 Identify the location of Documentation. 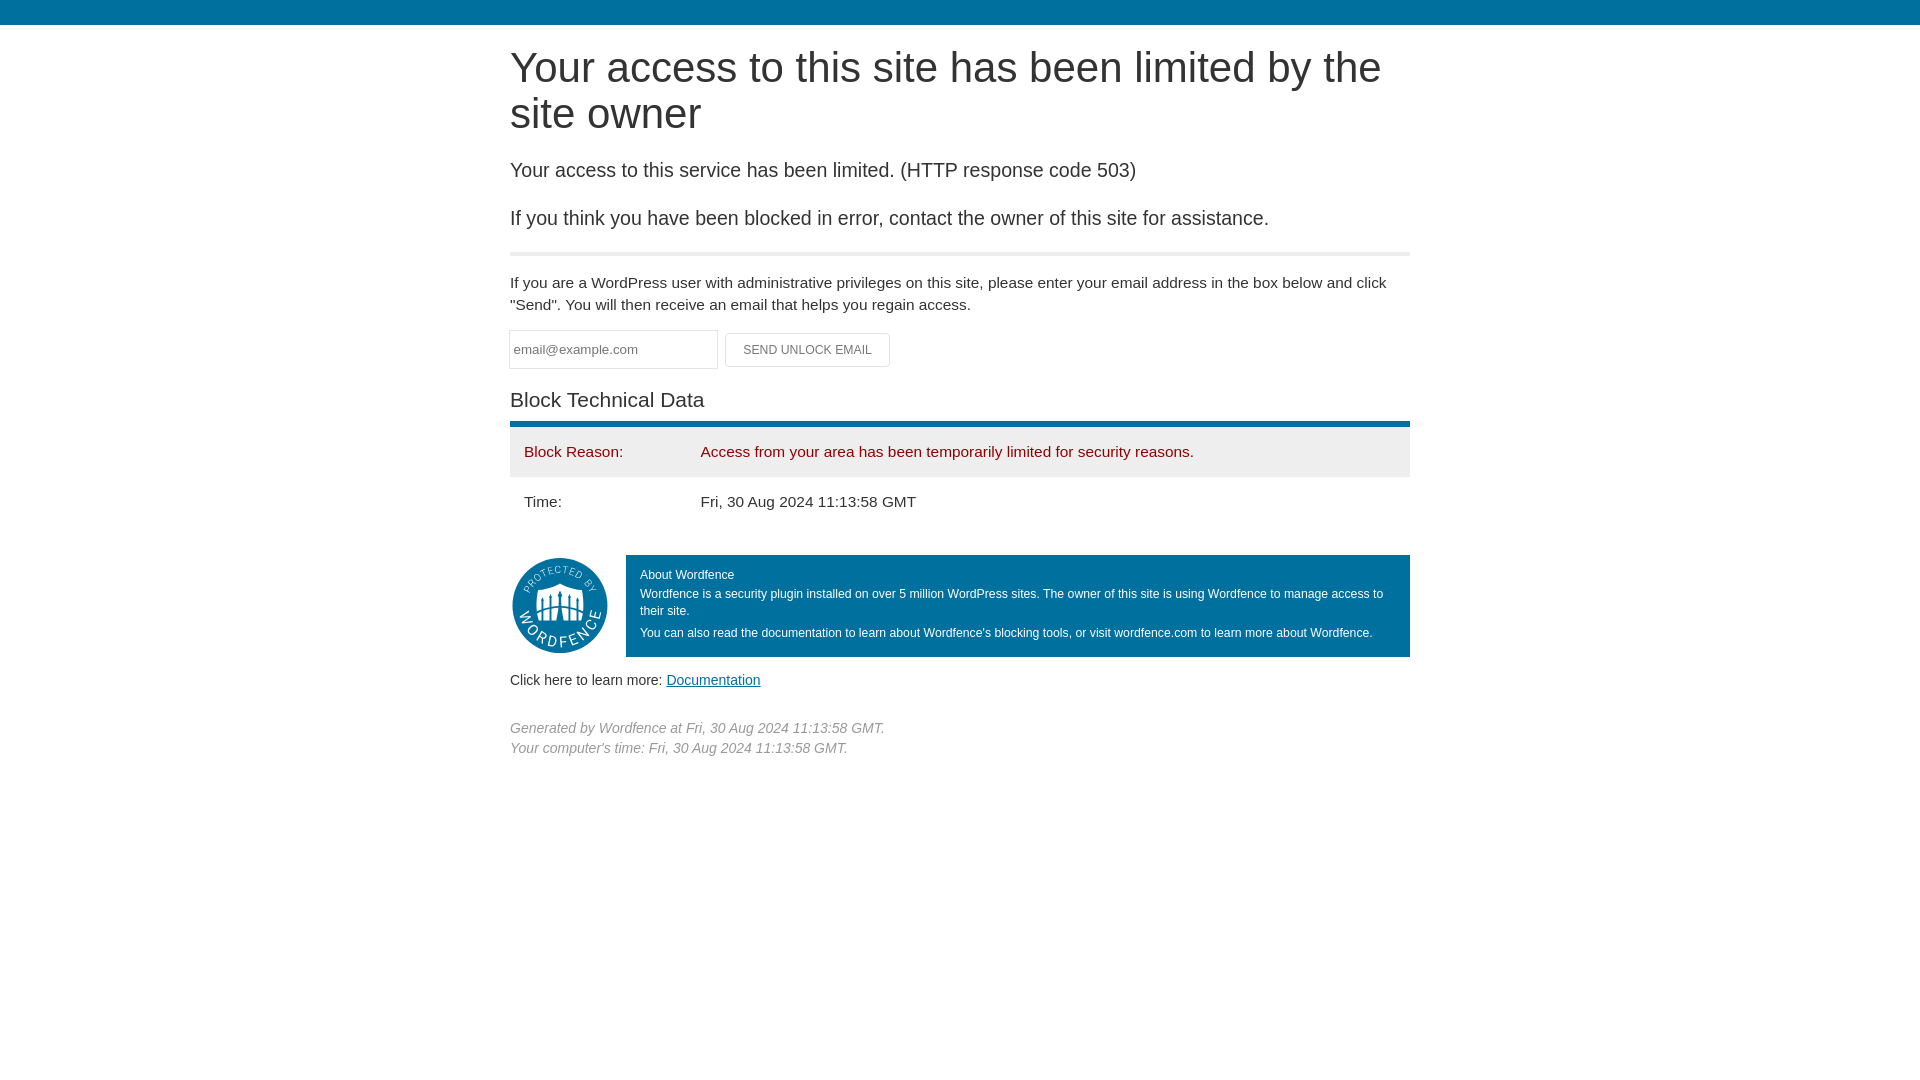
(713, 679).